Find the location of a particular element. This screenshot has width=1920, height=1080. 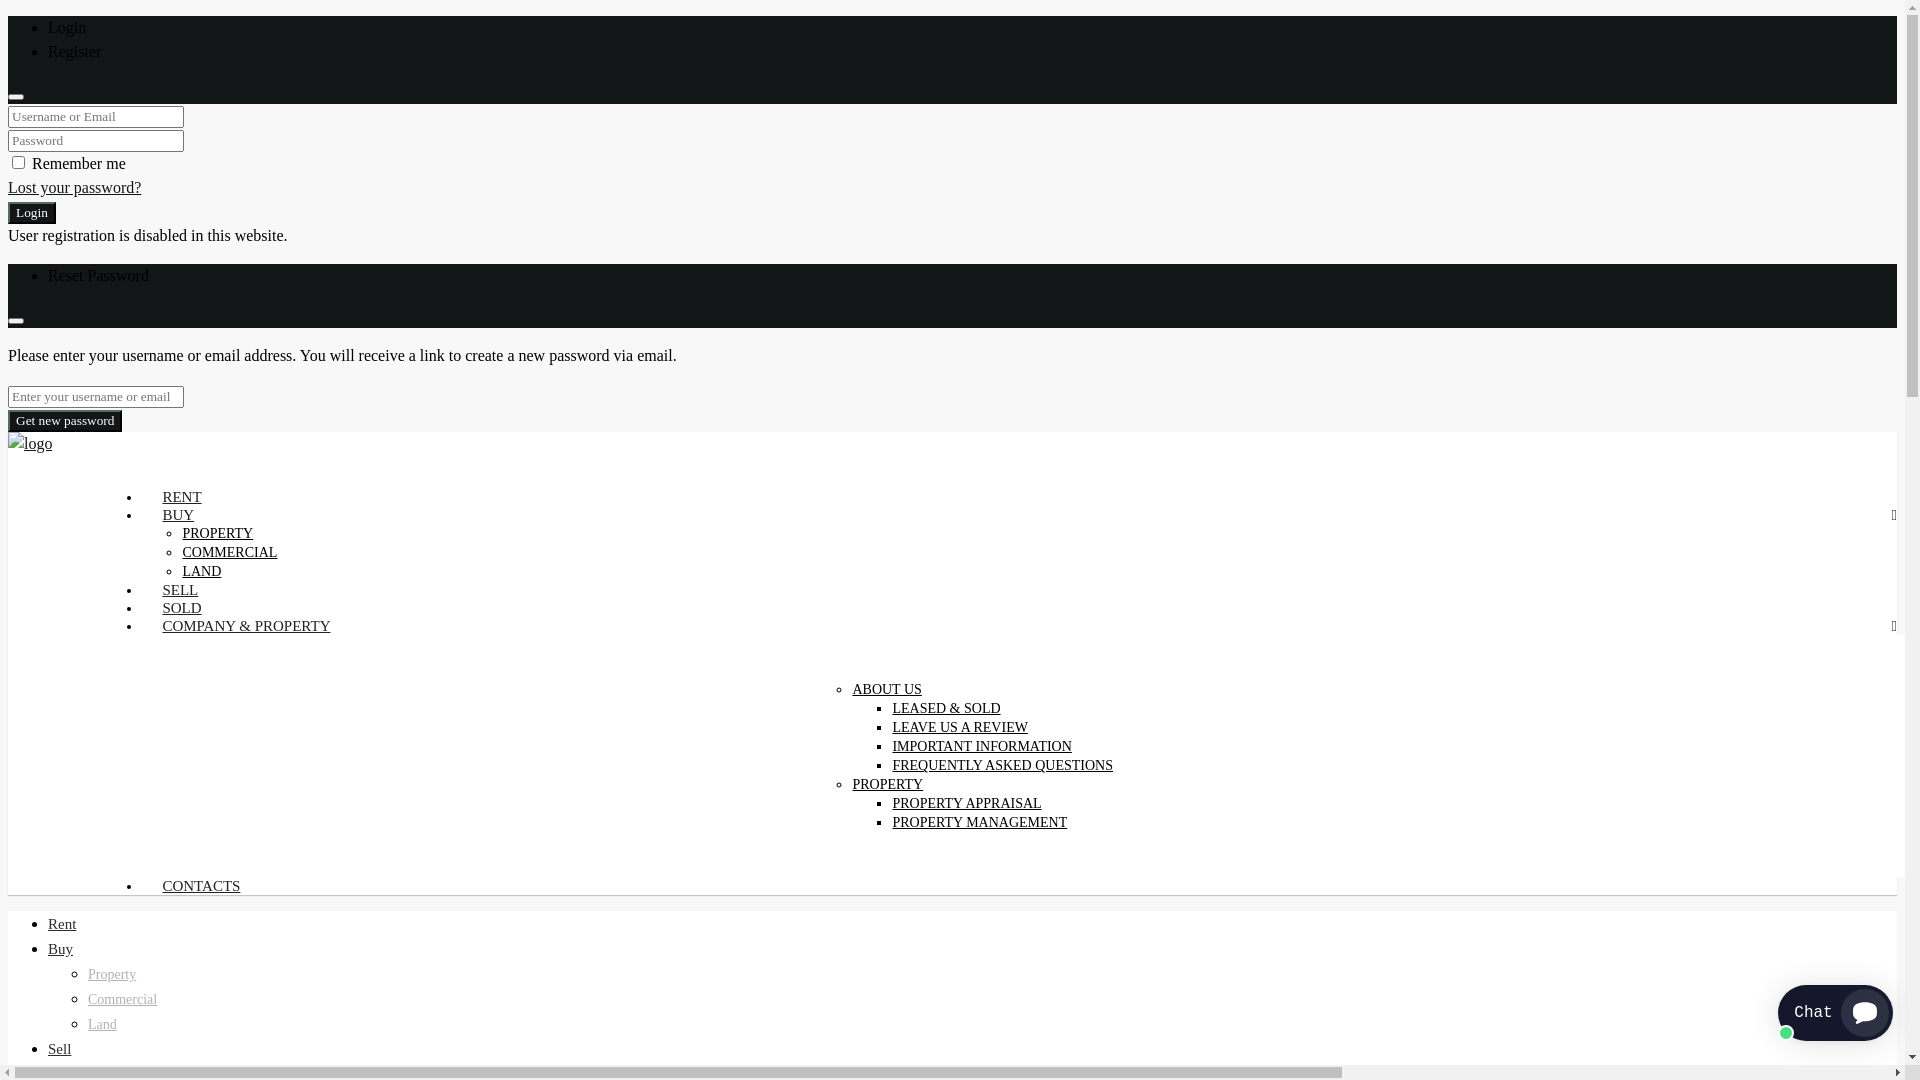

Property is located at coordinates (112, 974).